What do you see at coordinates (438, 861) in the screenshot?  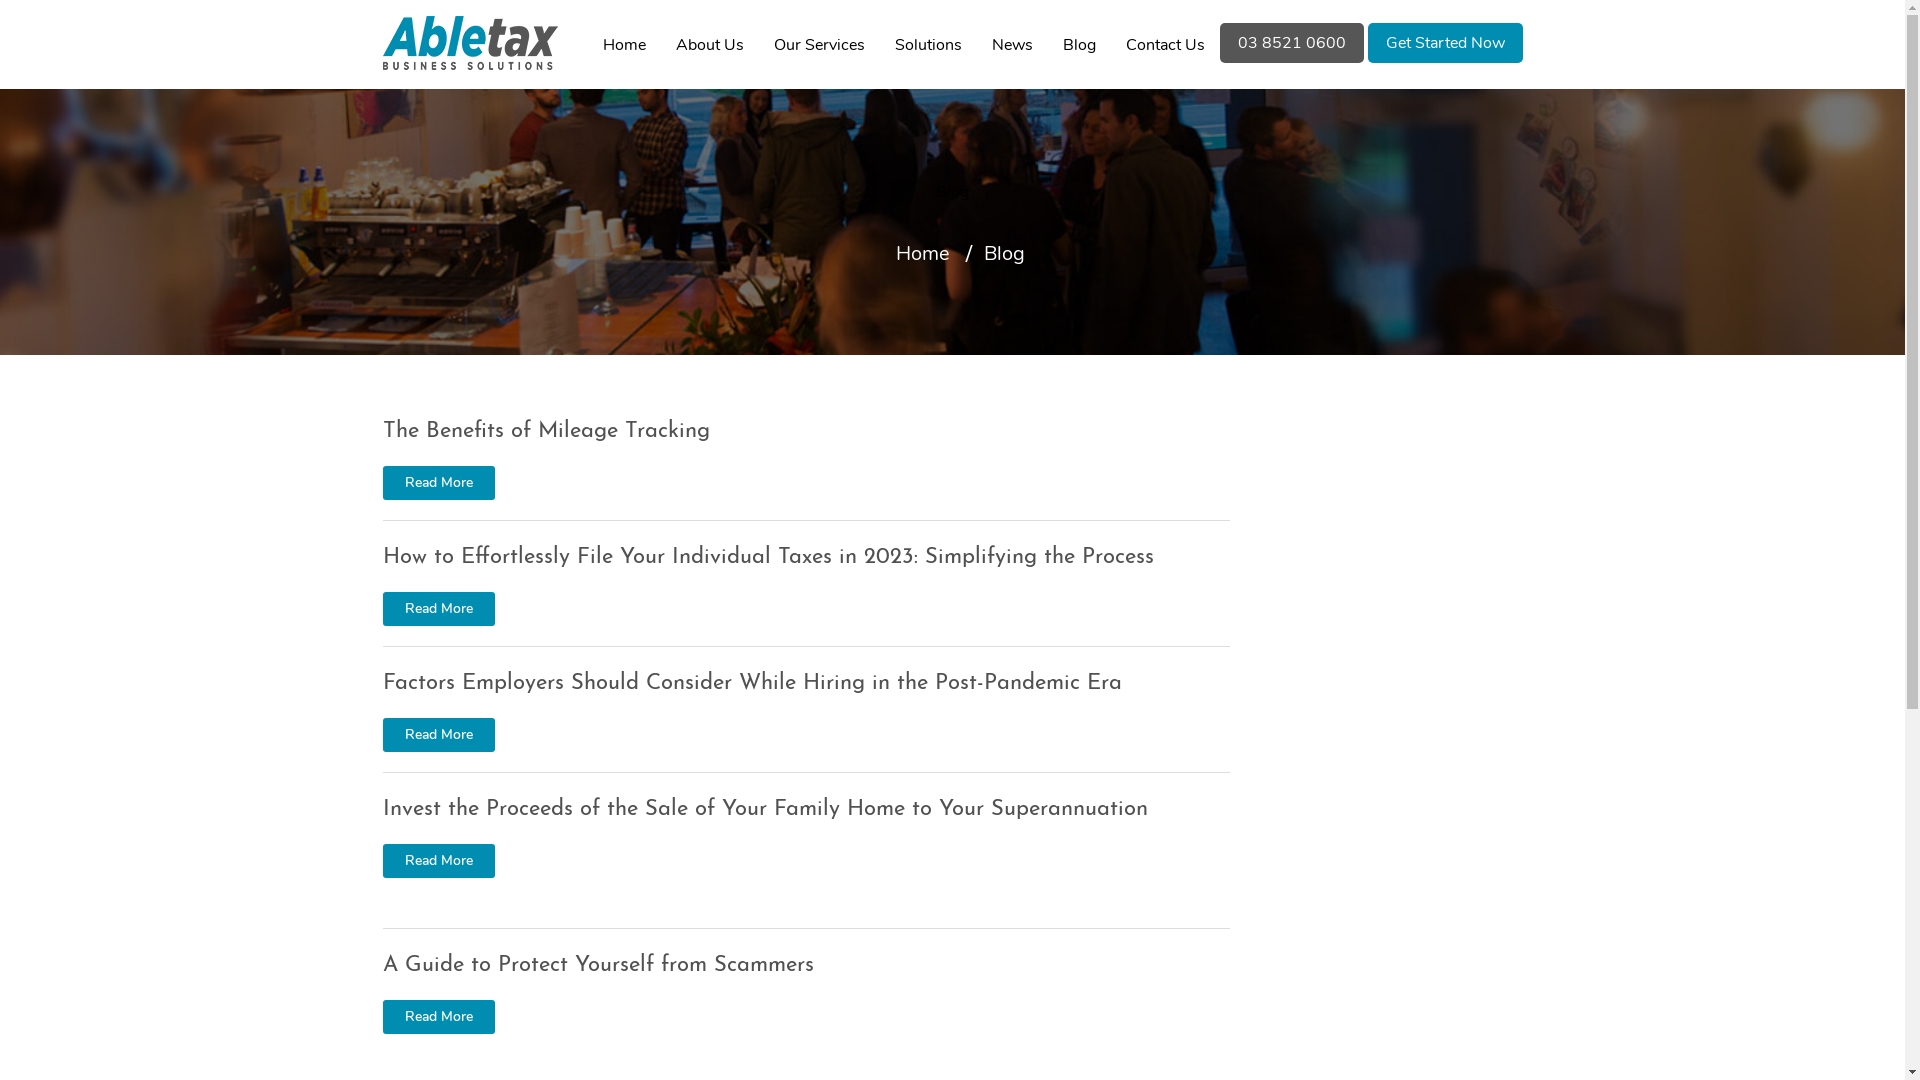 I see `Read More` at bounding box center [438, 861].